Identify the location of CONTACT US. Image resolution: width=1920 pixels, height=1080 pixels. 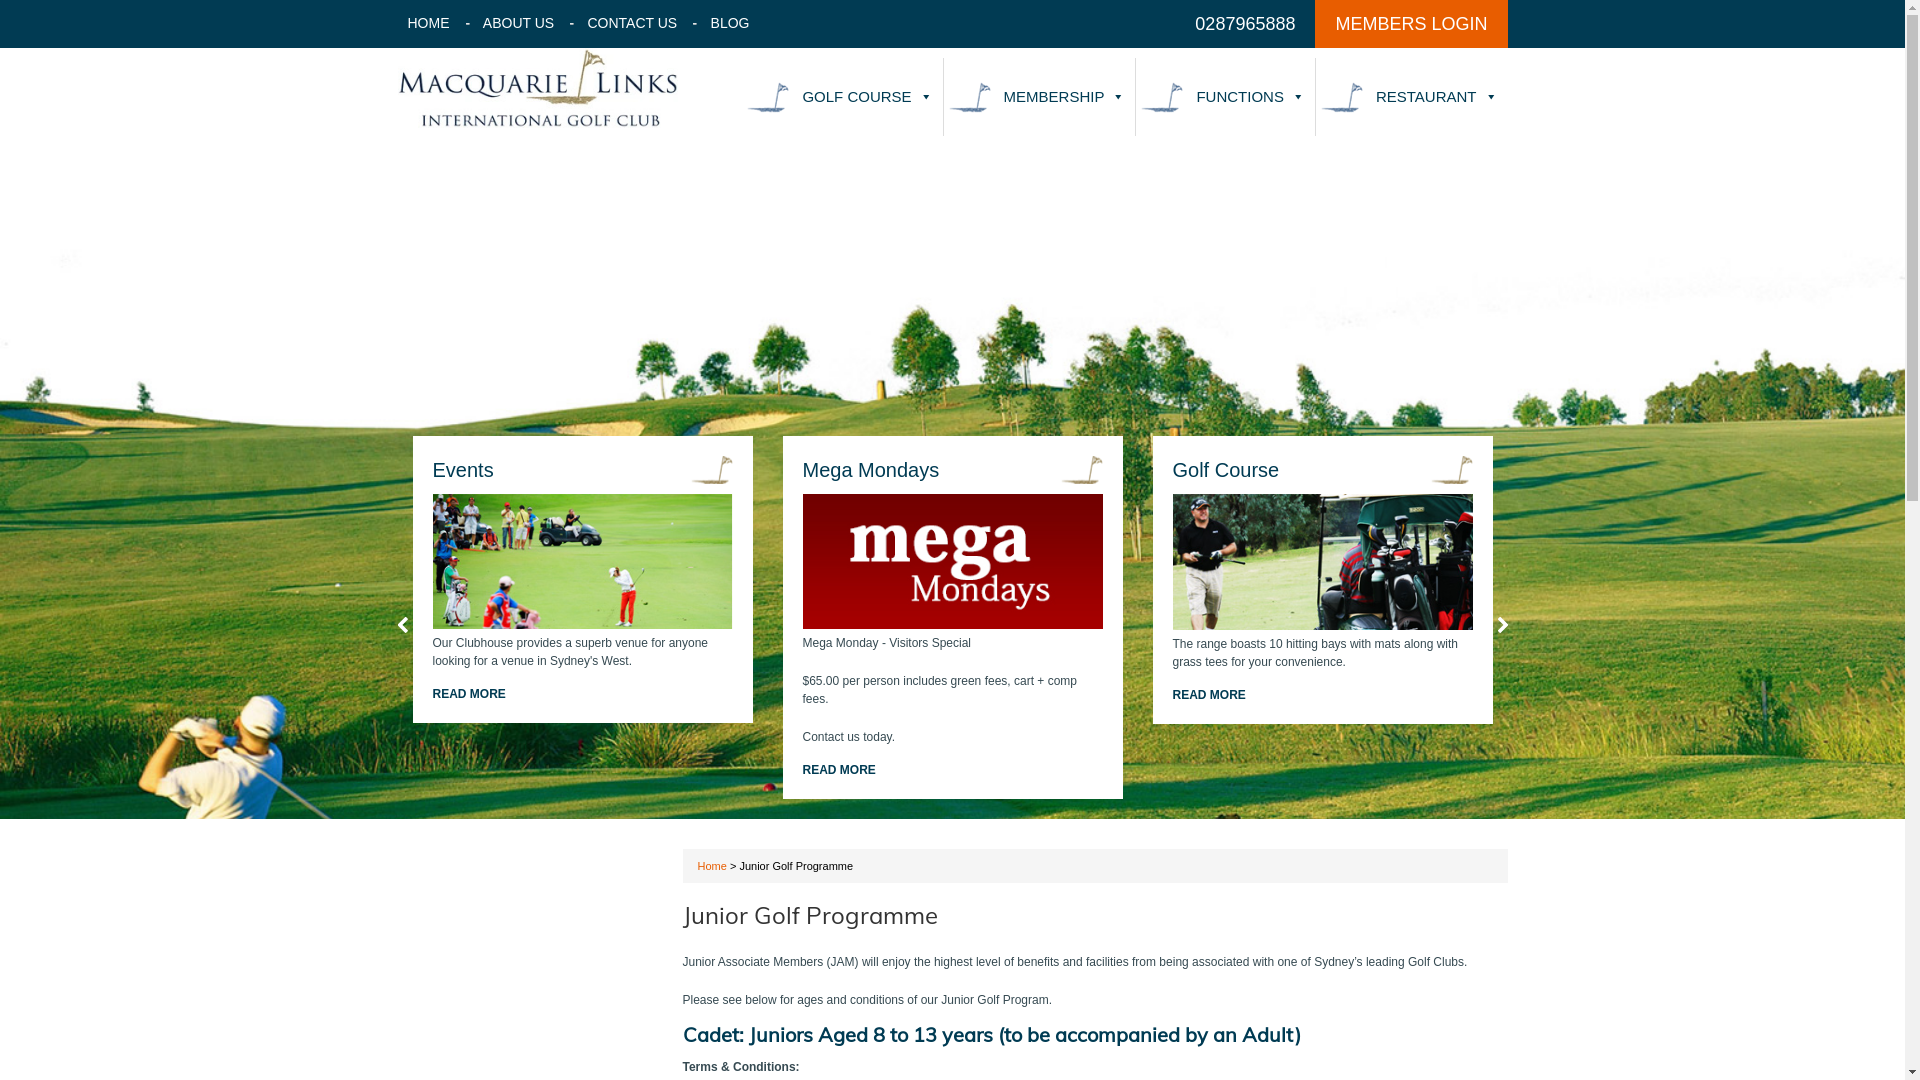
(633, 23).